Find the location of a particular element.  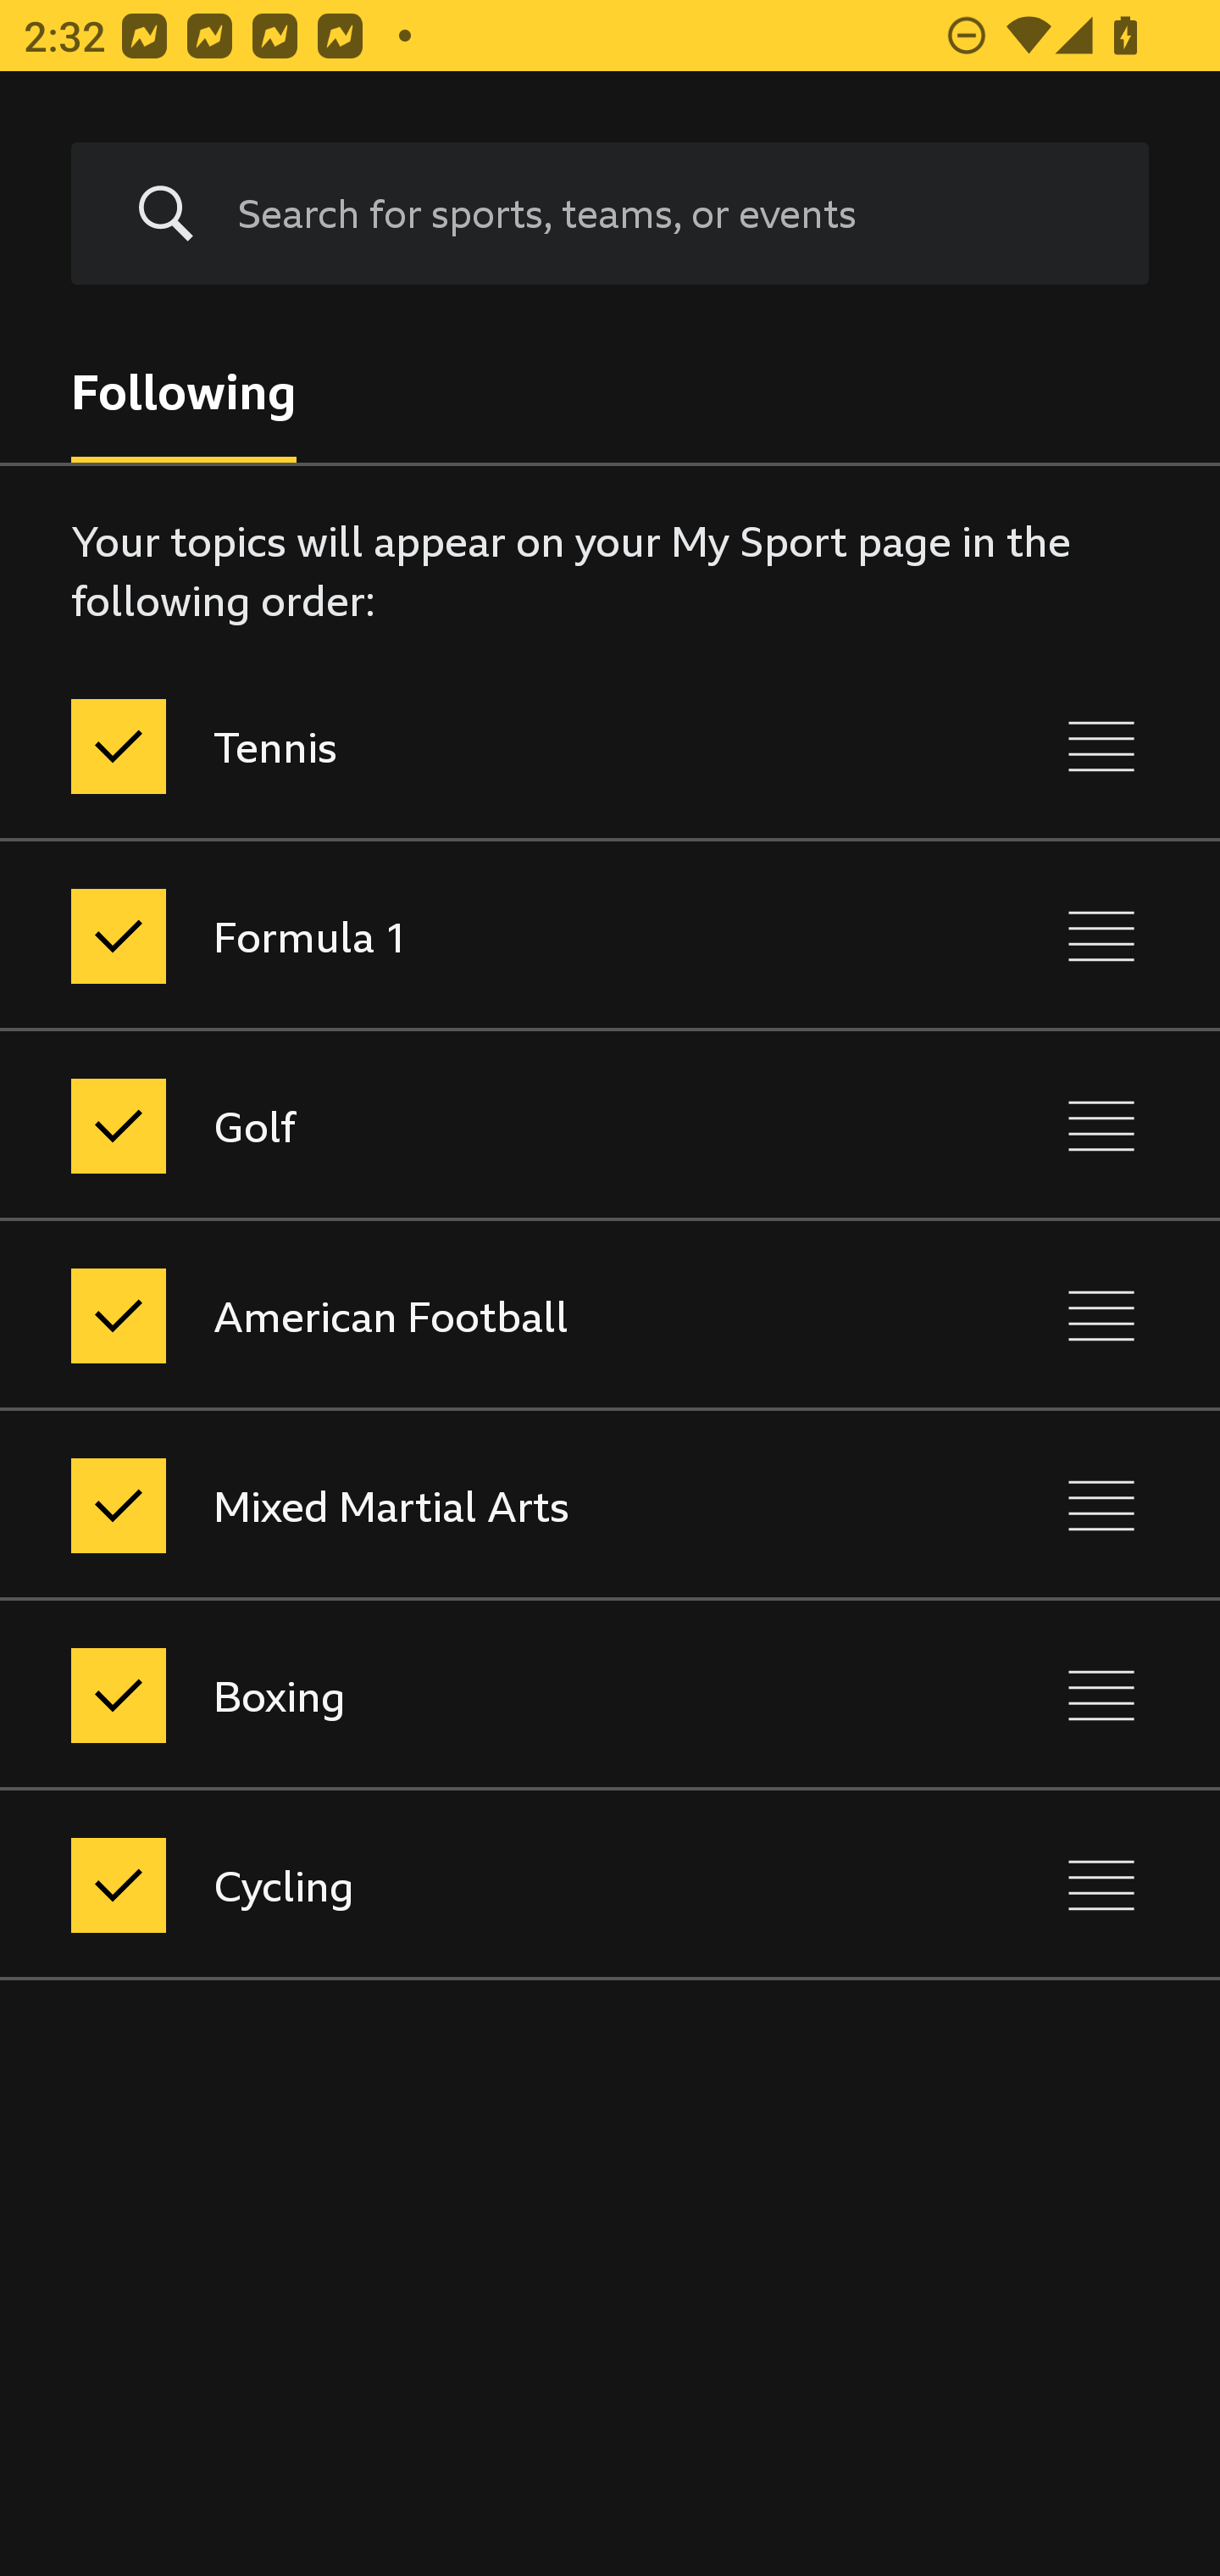

American Football is located at coordinates (468, 1315).